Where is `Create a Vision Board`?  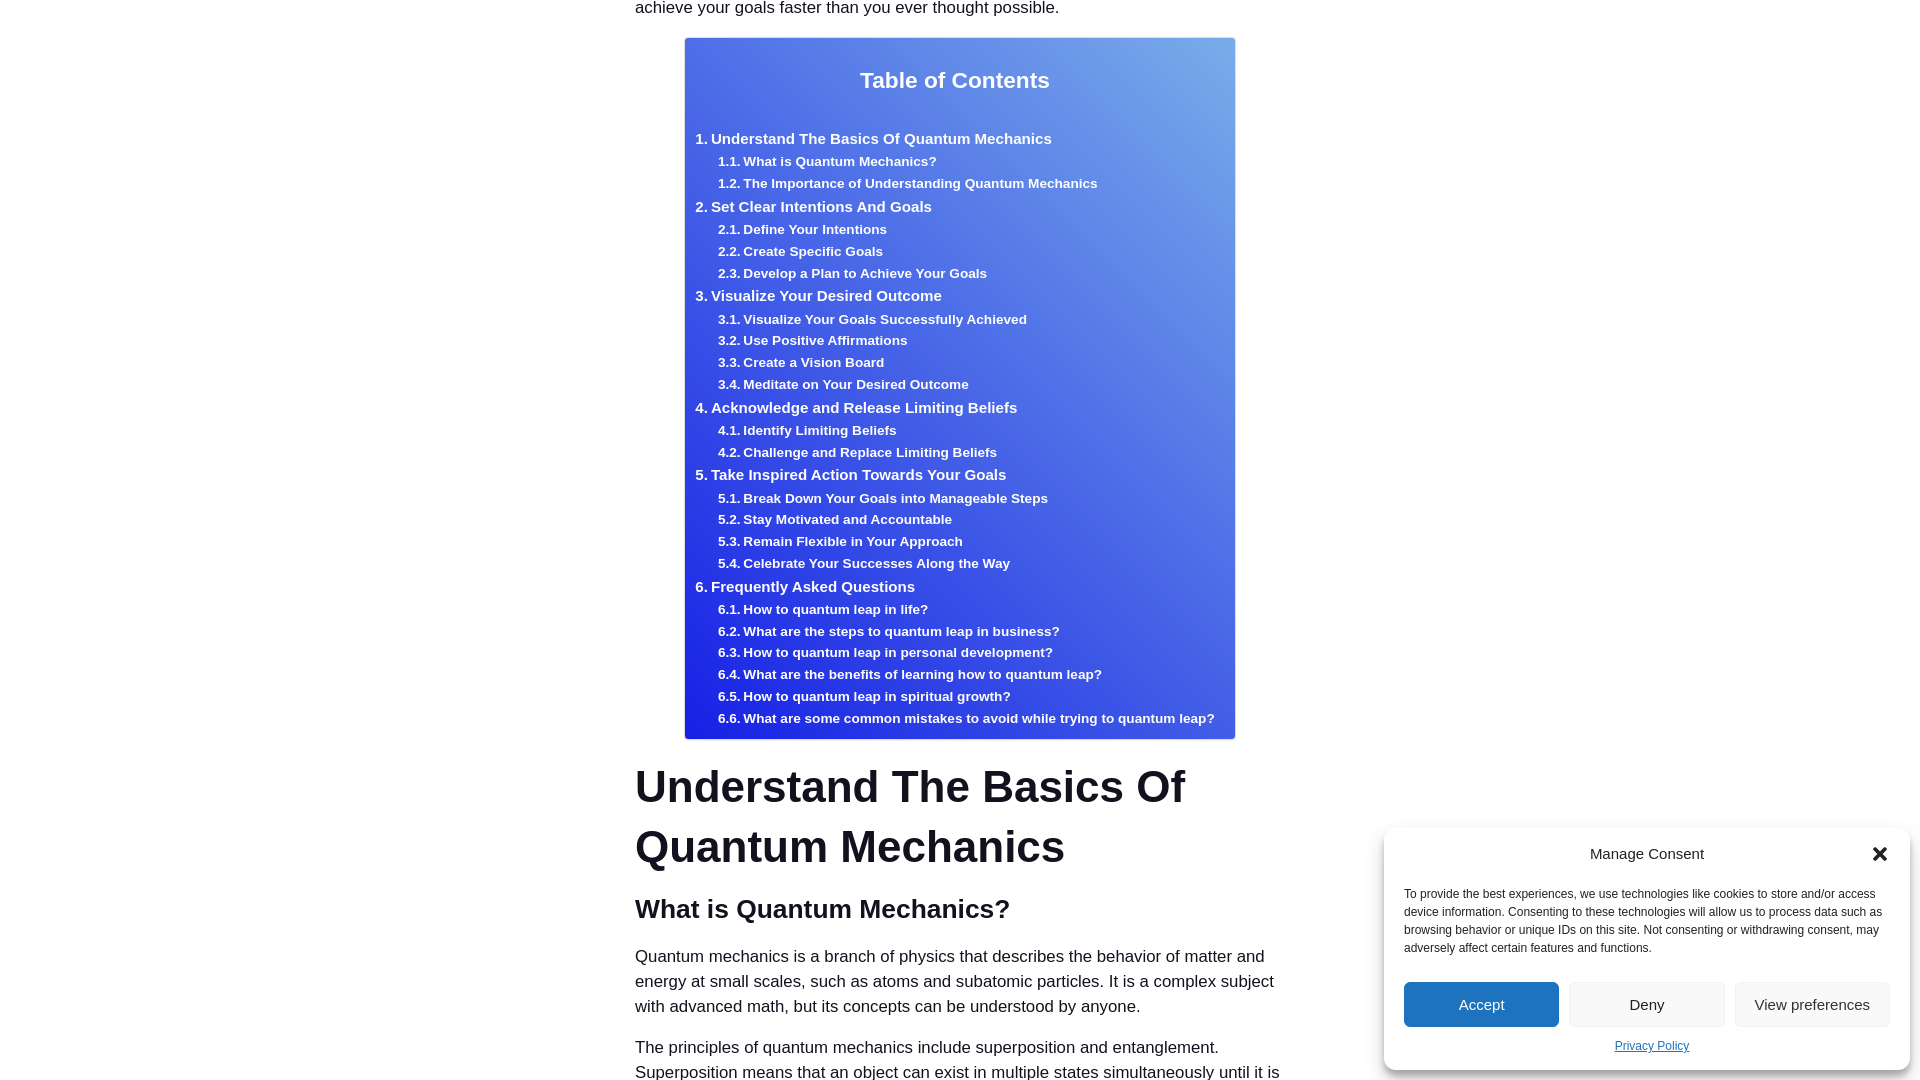 Create a Vision Board is located at coordinates (800, 362).